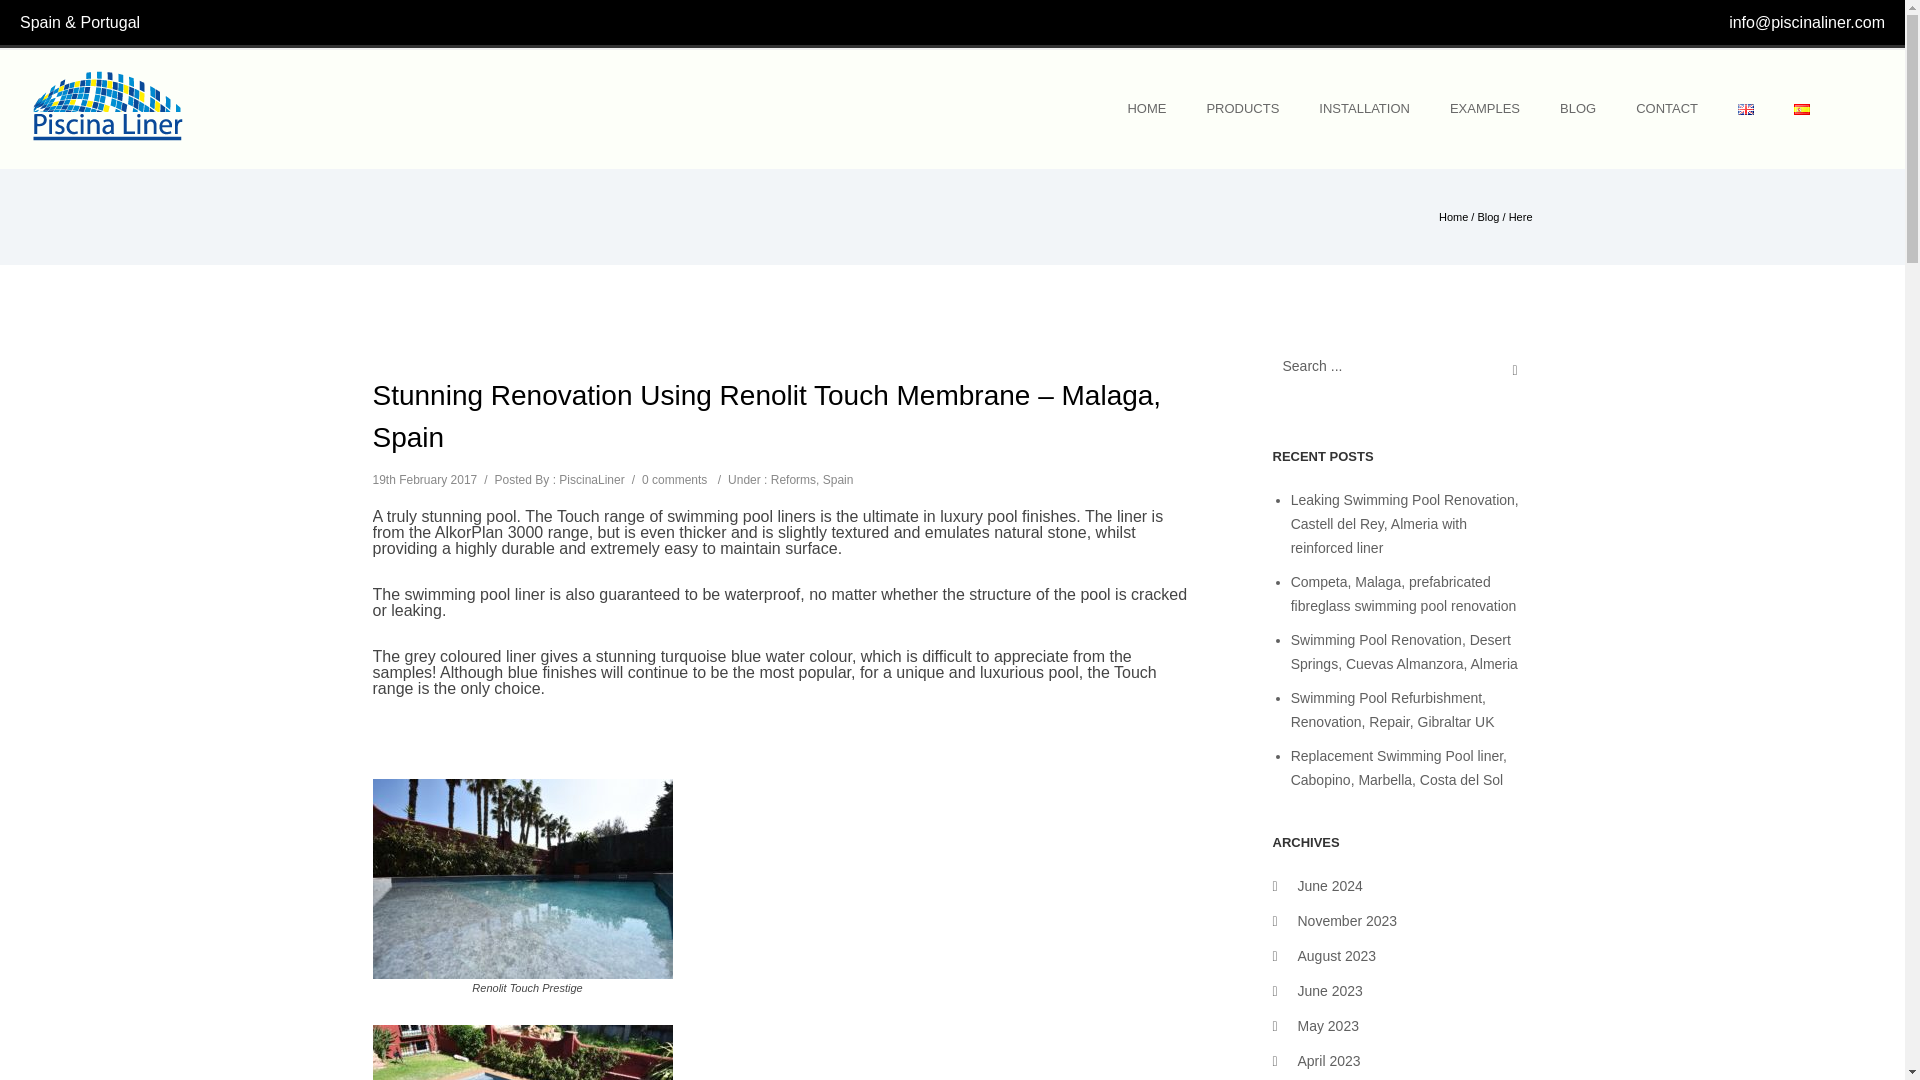 The height and width of the screenshot is (1080, 1920). Describe the element at coordinates (1364, 108) in the screenshot. I see `Installation` at that location.